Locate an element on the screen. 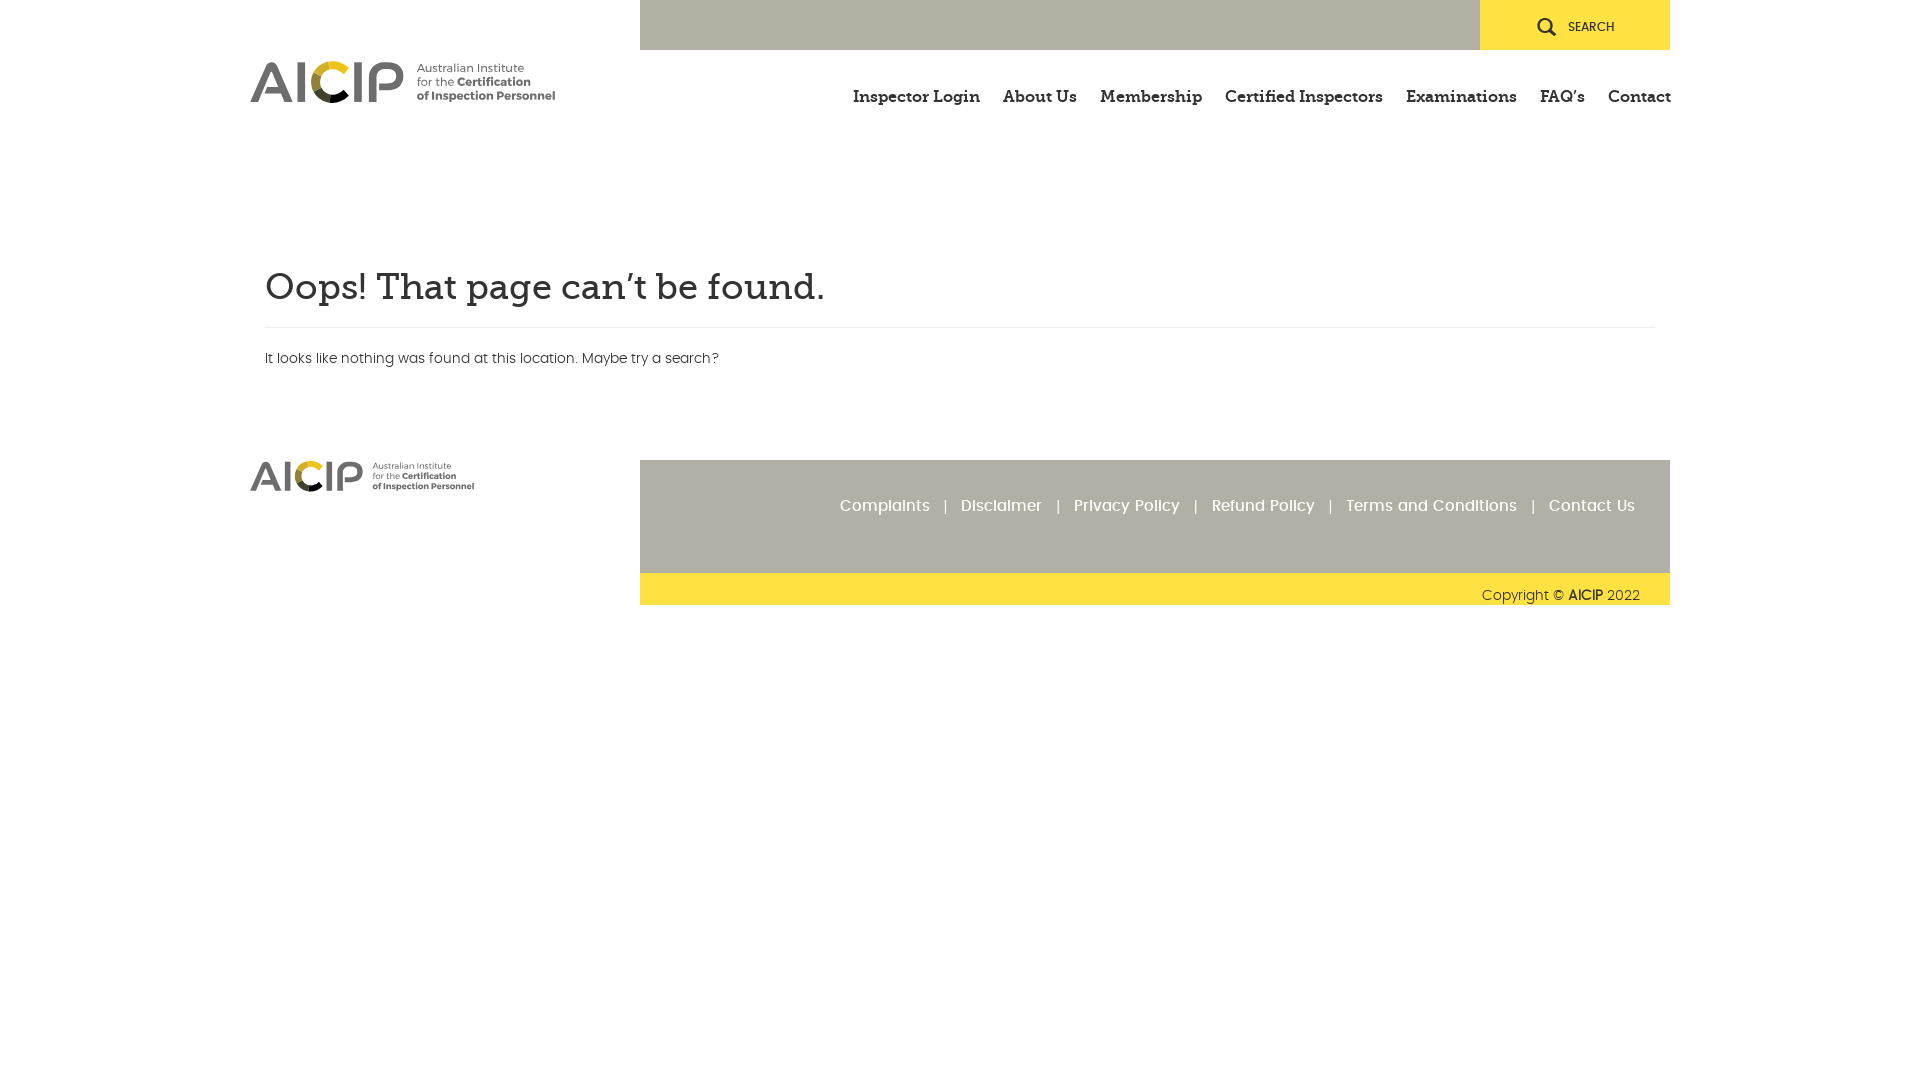 The width and height of the screenshot is (1920, 1080).   SEARCH is located at coordinates (1575, 25).